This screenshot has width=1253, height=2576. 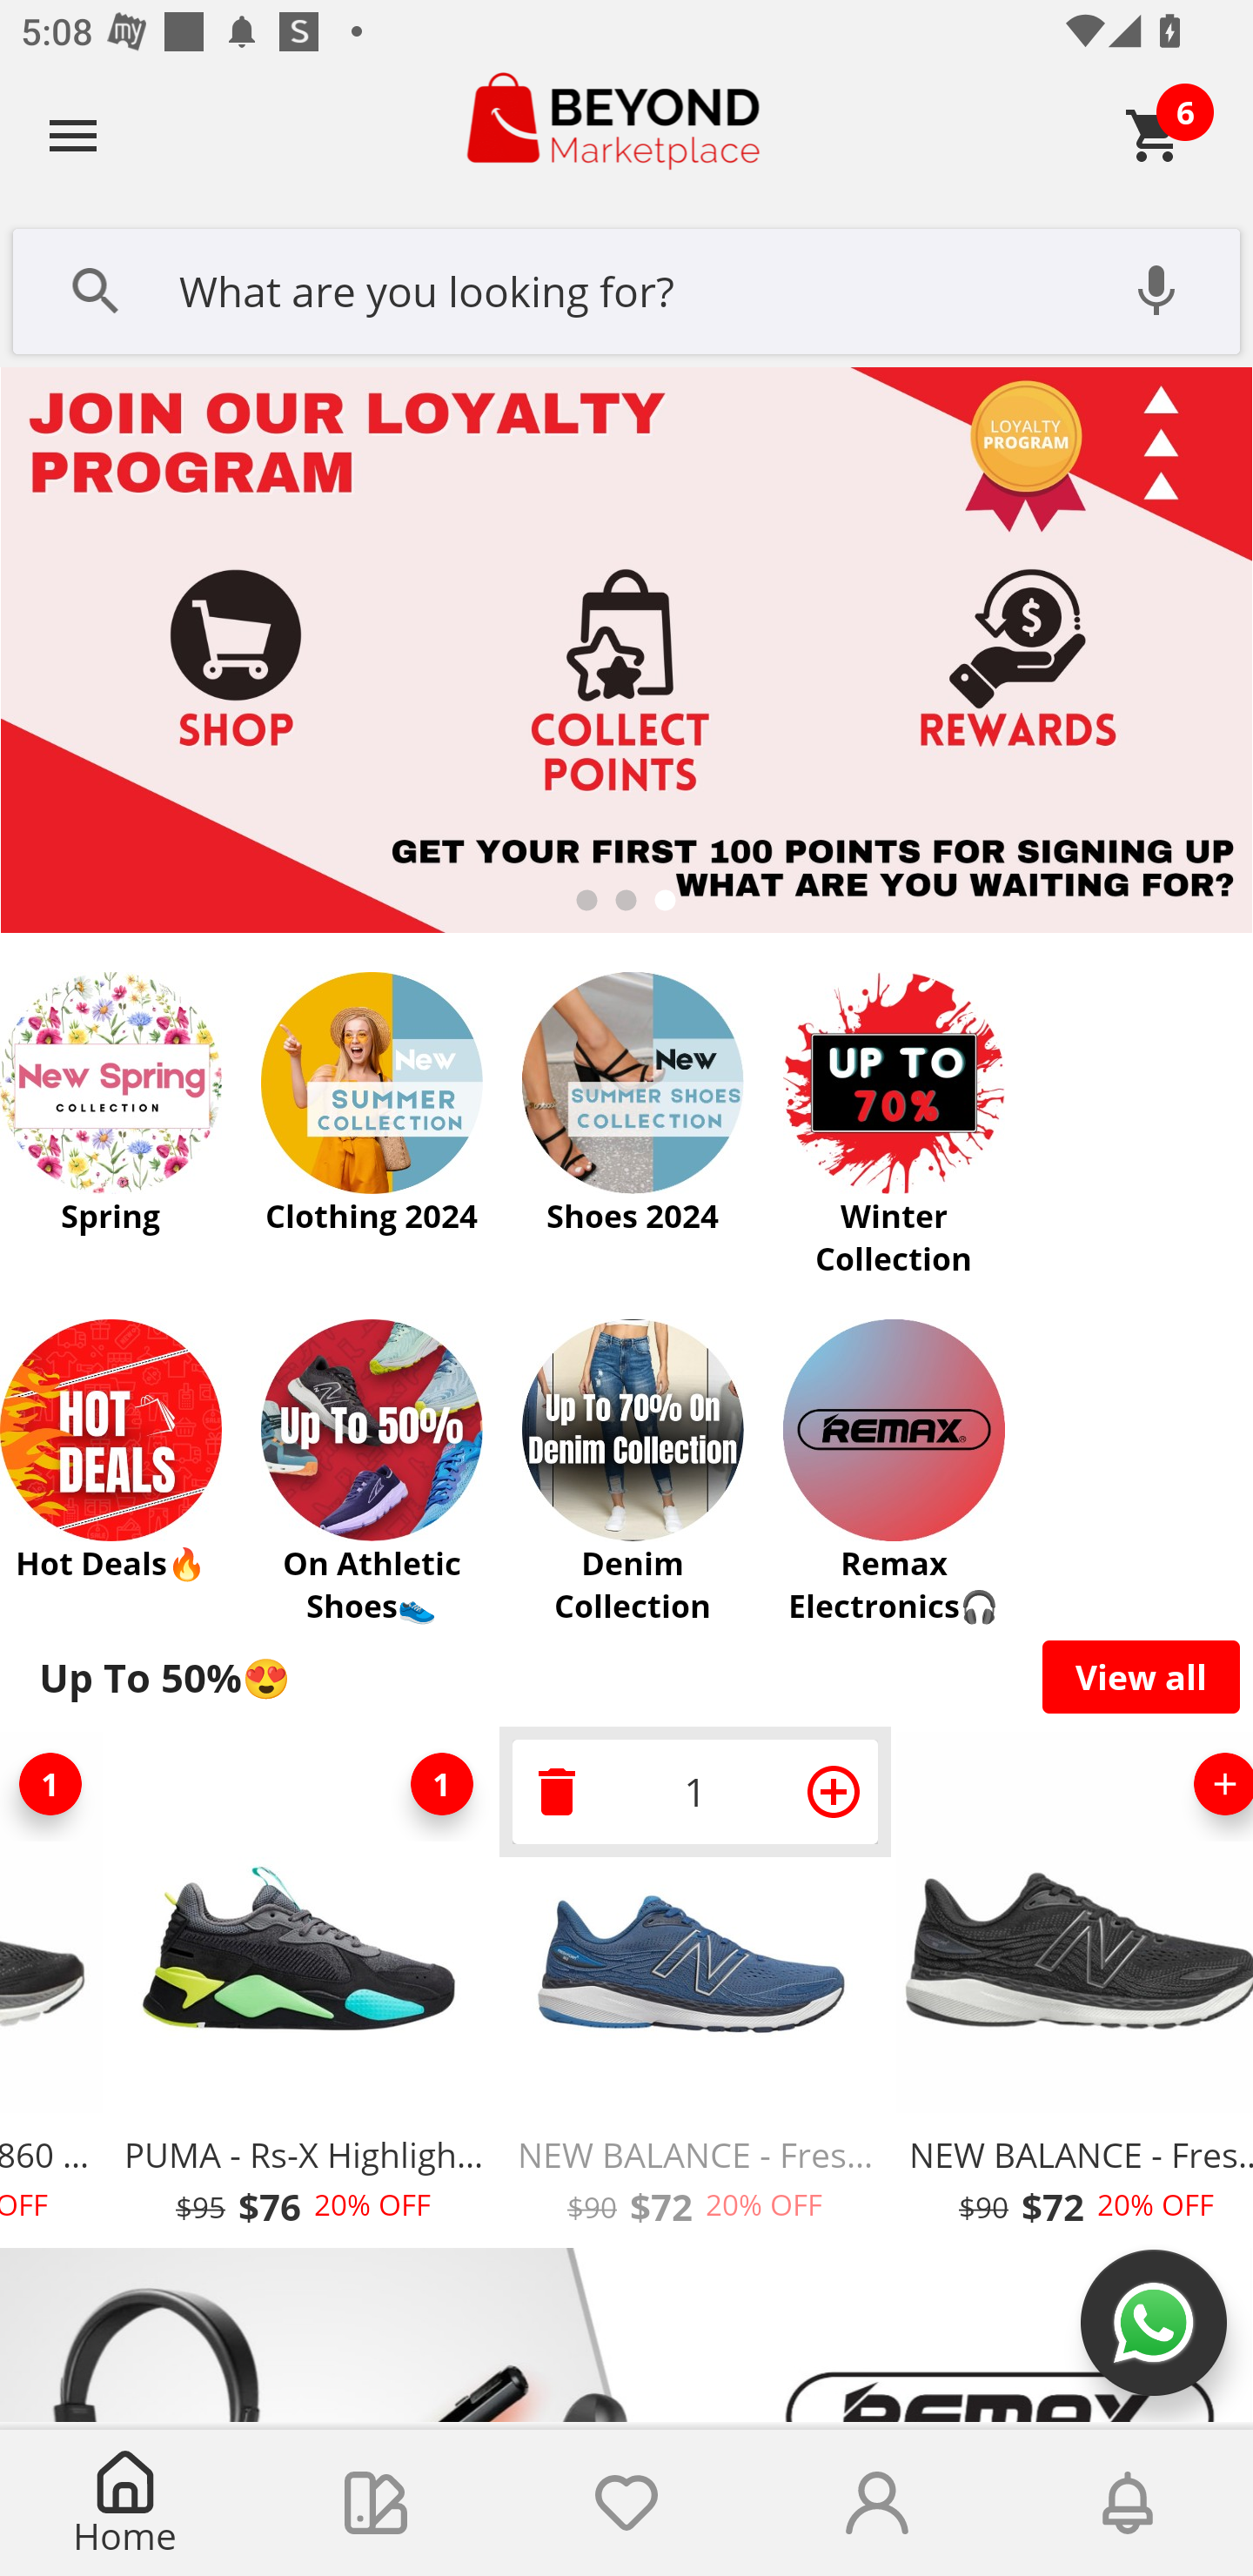 What do you see at coordinates (626, 2503) in the screenshot?
I see `Wishlist` at bounding box center [626, 2503].